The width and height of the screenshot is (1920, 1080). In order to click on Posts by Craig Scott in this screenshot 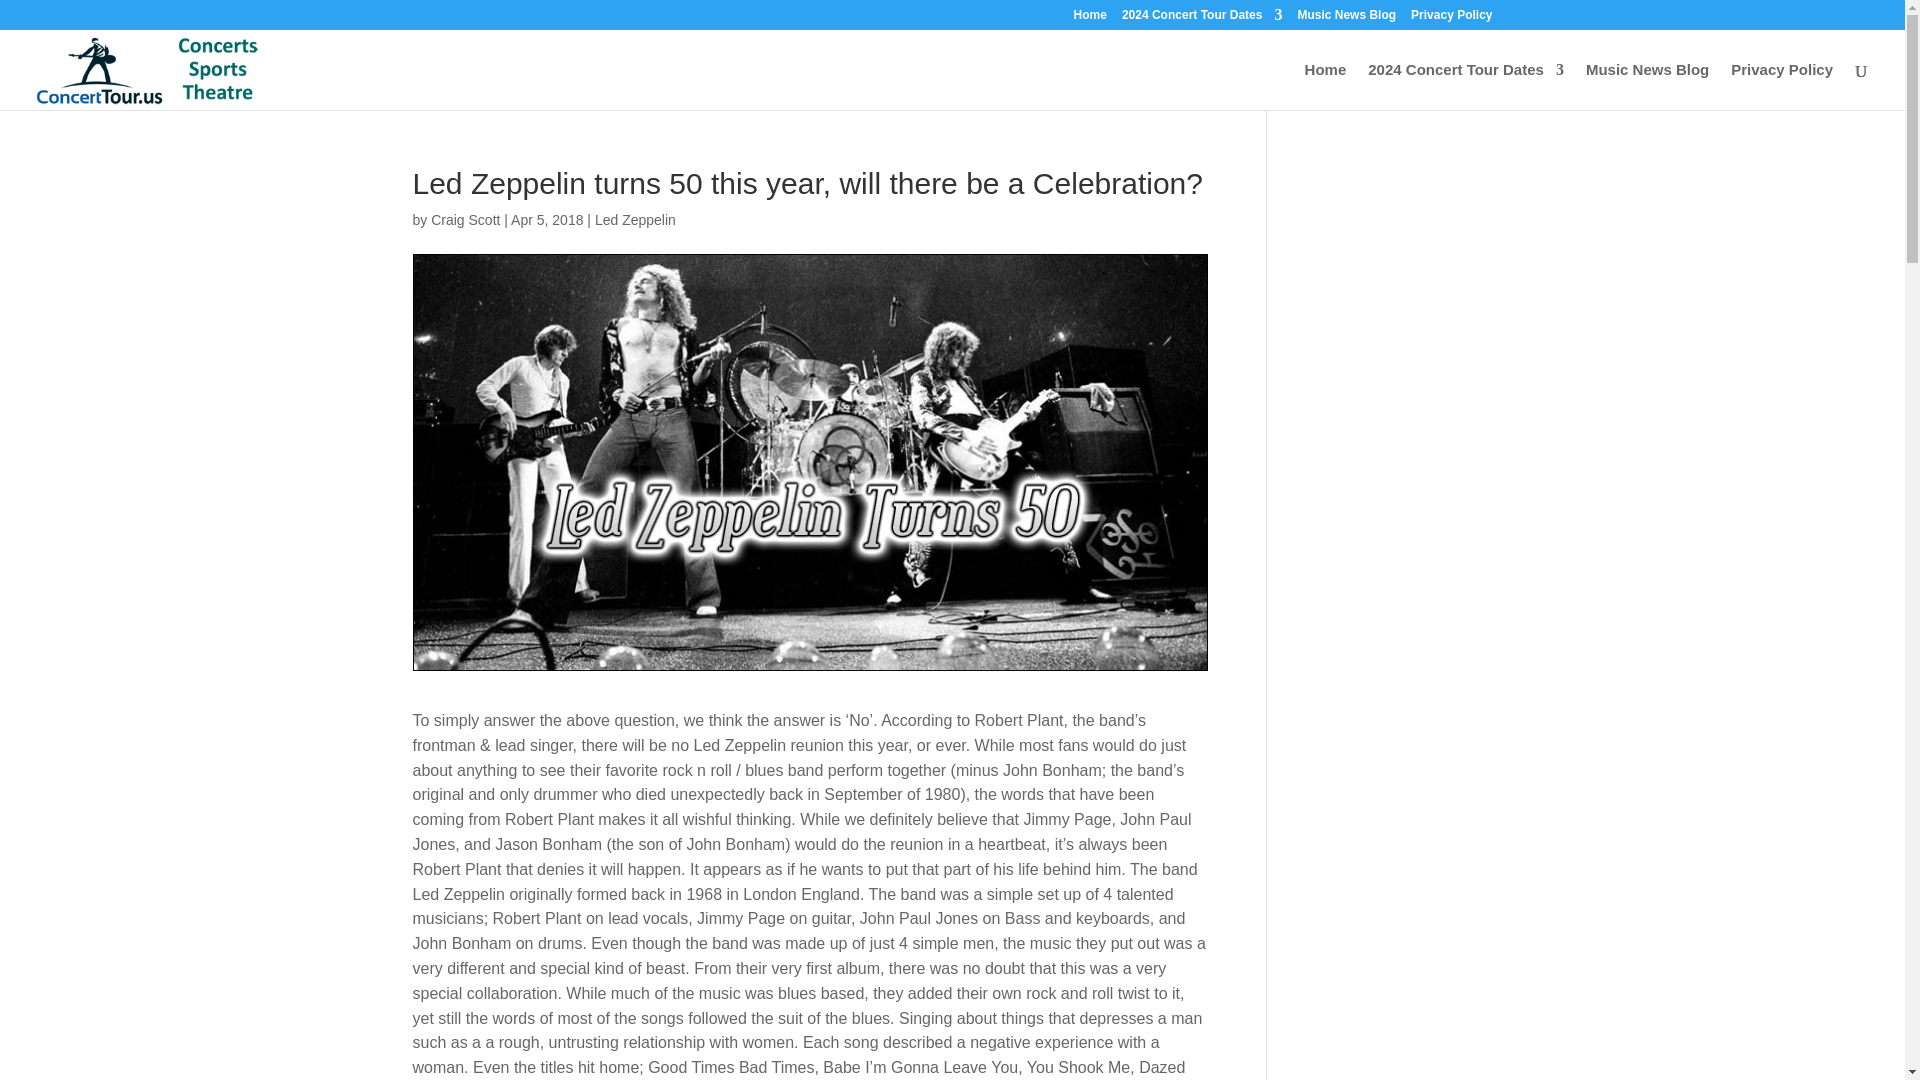, I will do `click(464, 219)`.